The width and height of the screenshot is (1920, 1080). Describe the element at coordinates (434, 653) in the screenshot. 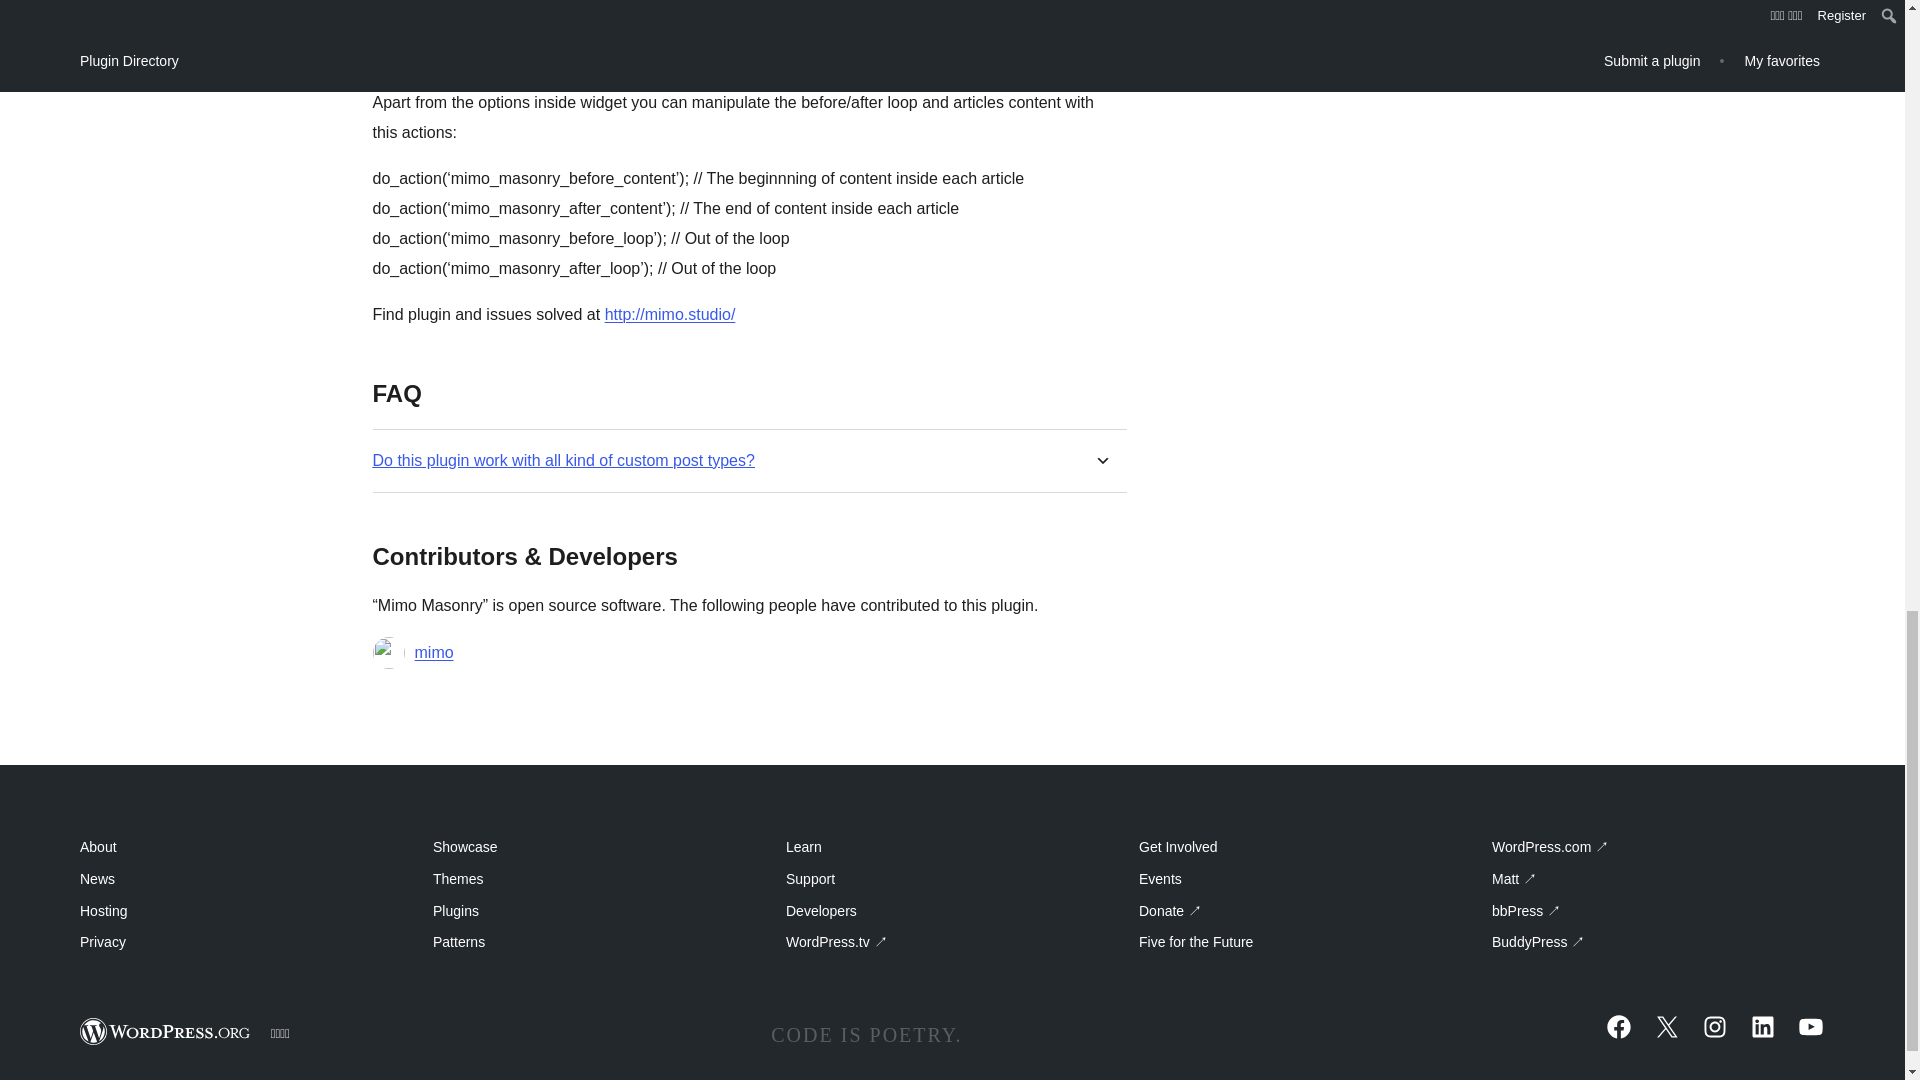

I see `mimo` at that location.